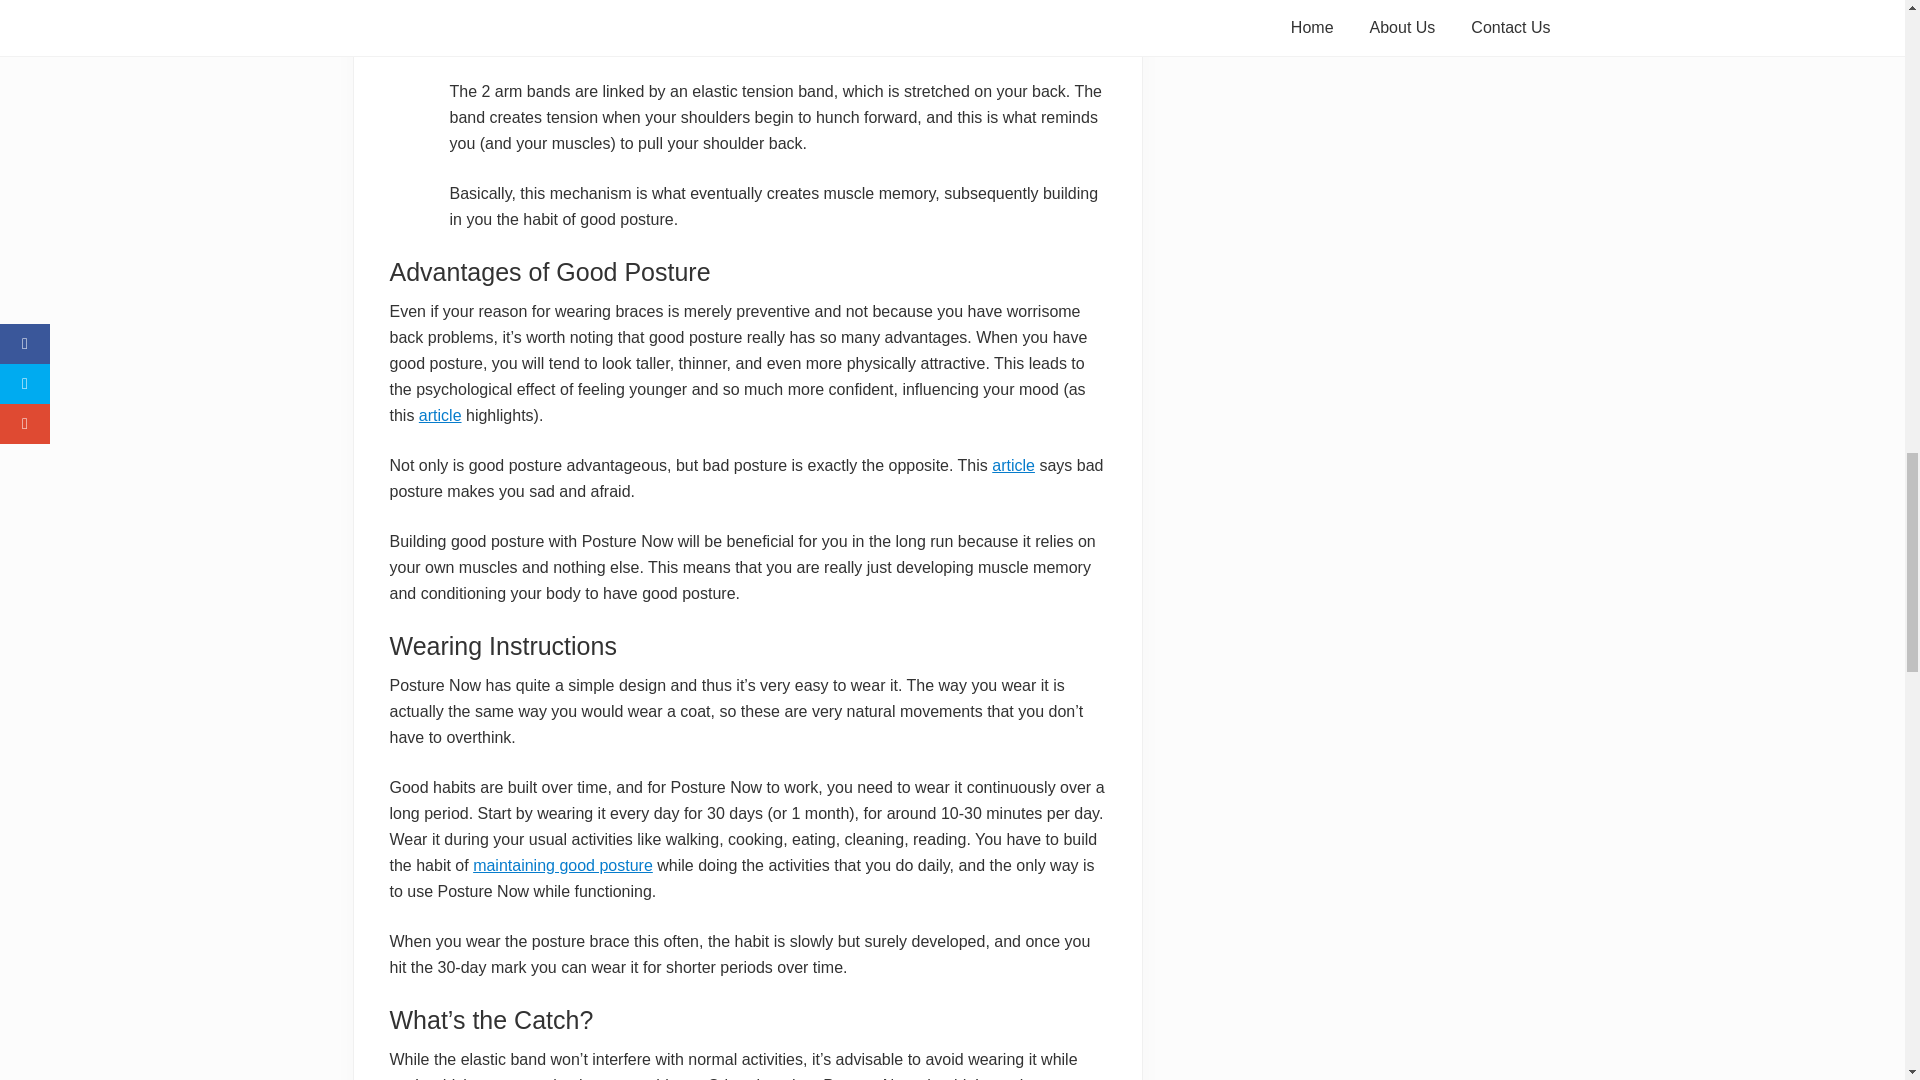 This screenshot has width=1920, height=1080. I want to click on maintaining good posture, so click(562, 865).